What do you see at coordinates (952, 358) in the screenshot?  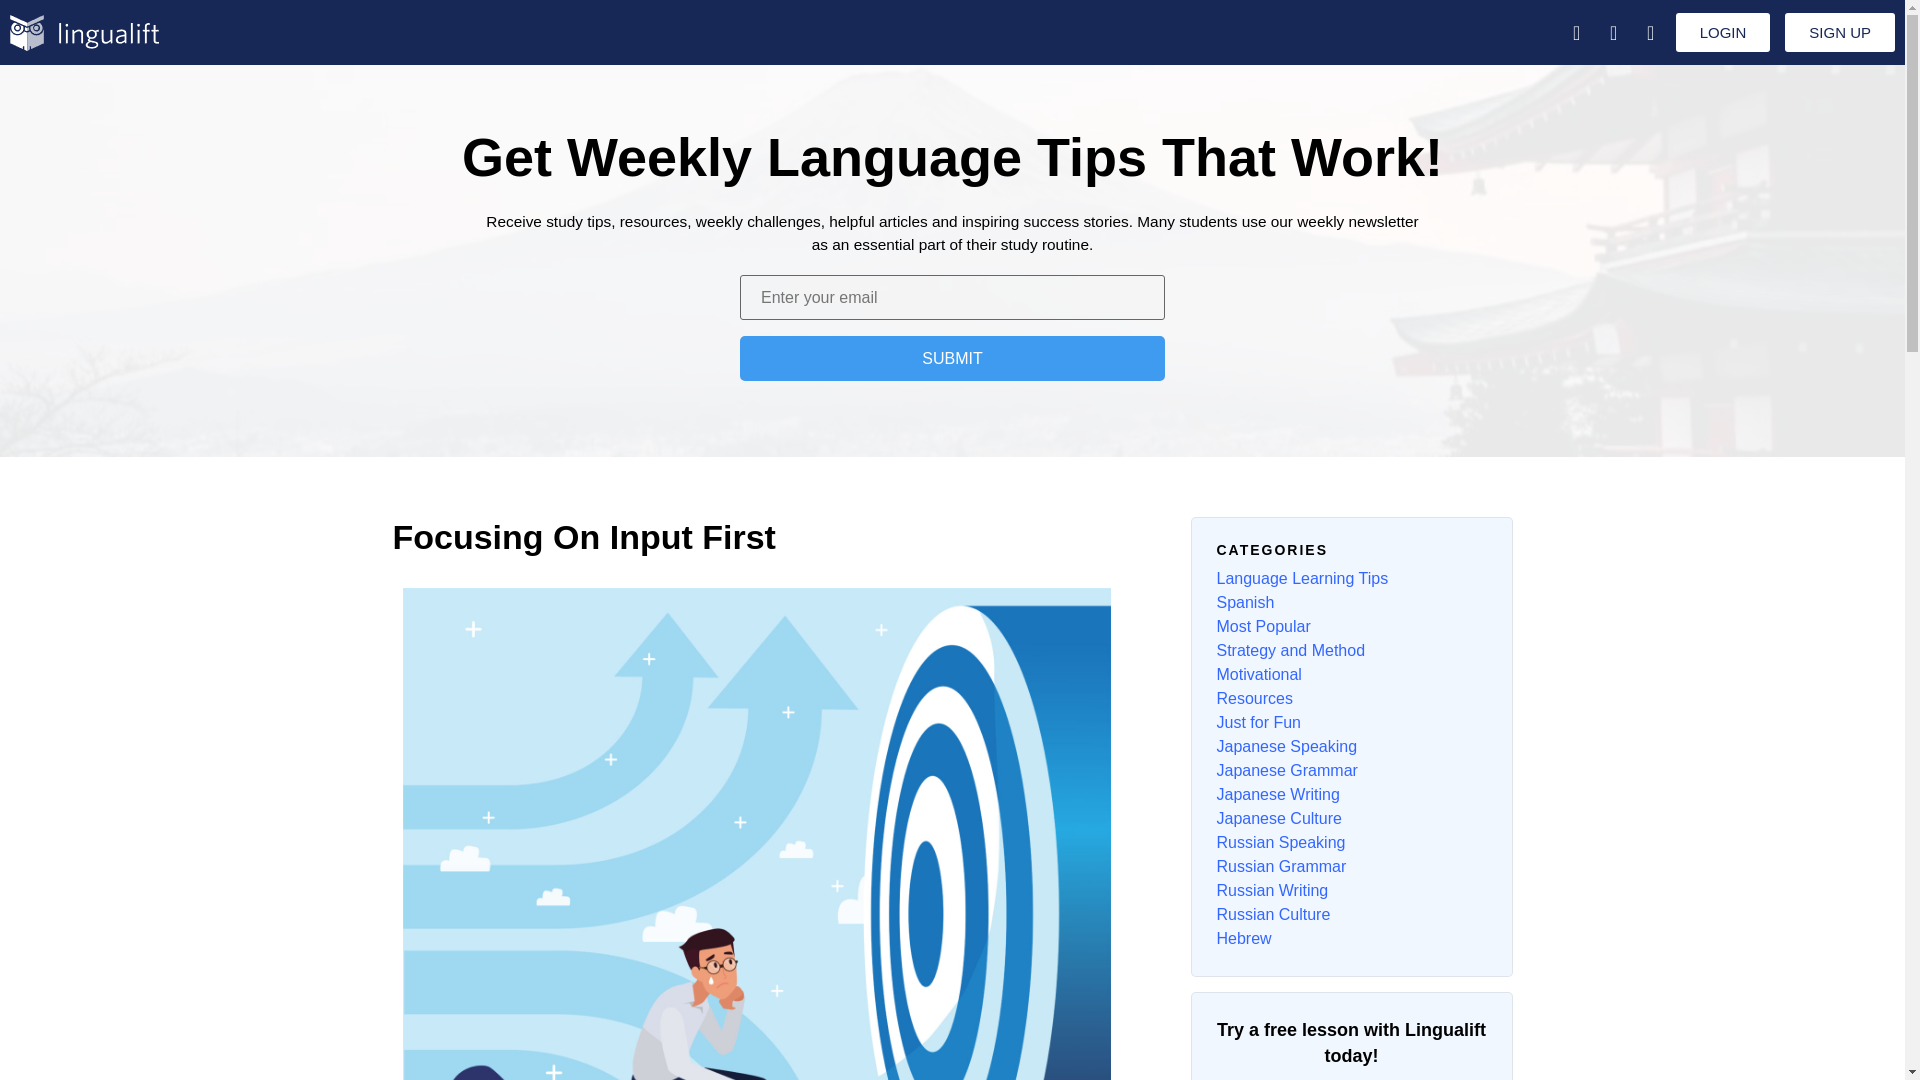 I see `Submit` at bounding box center [952, 358].